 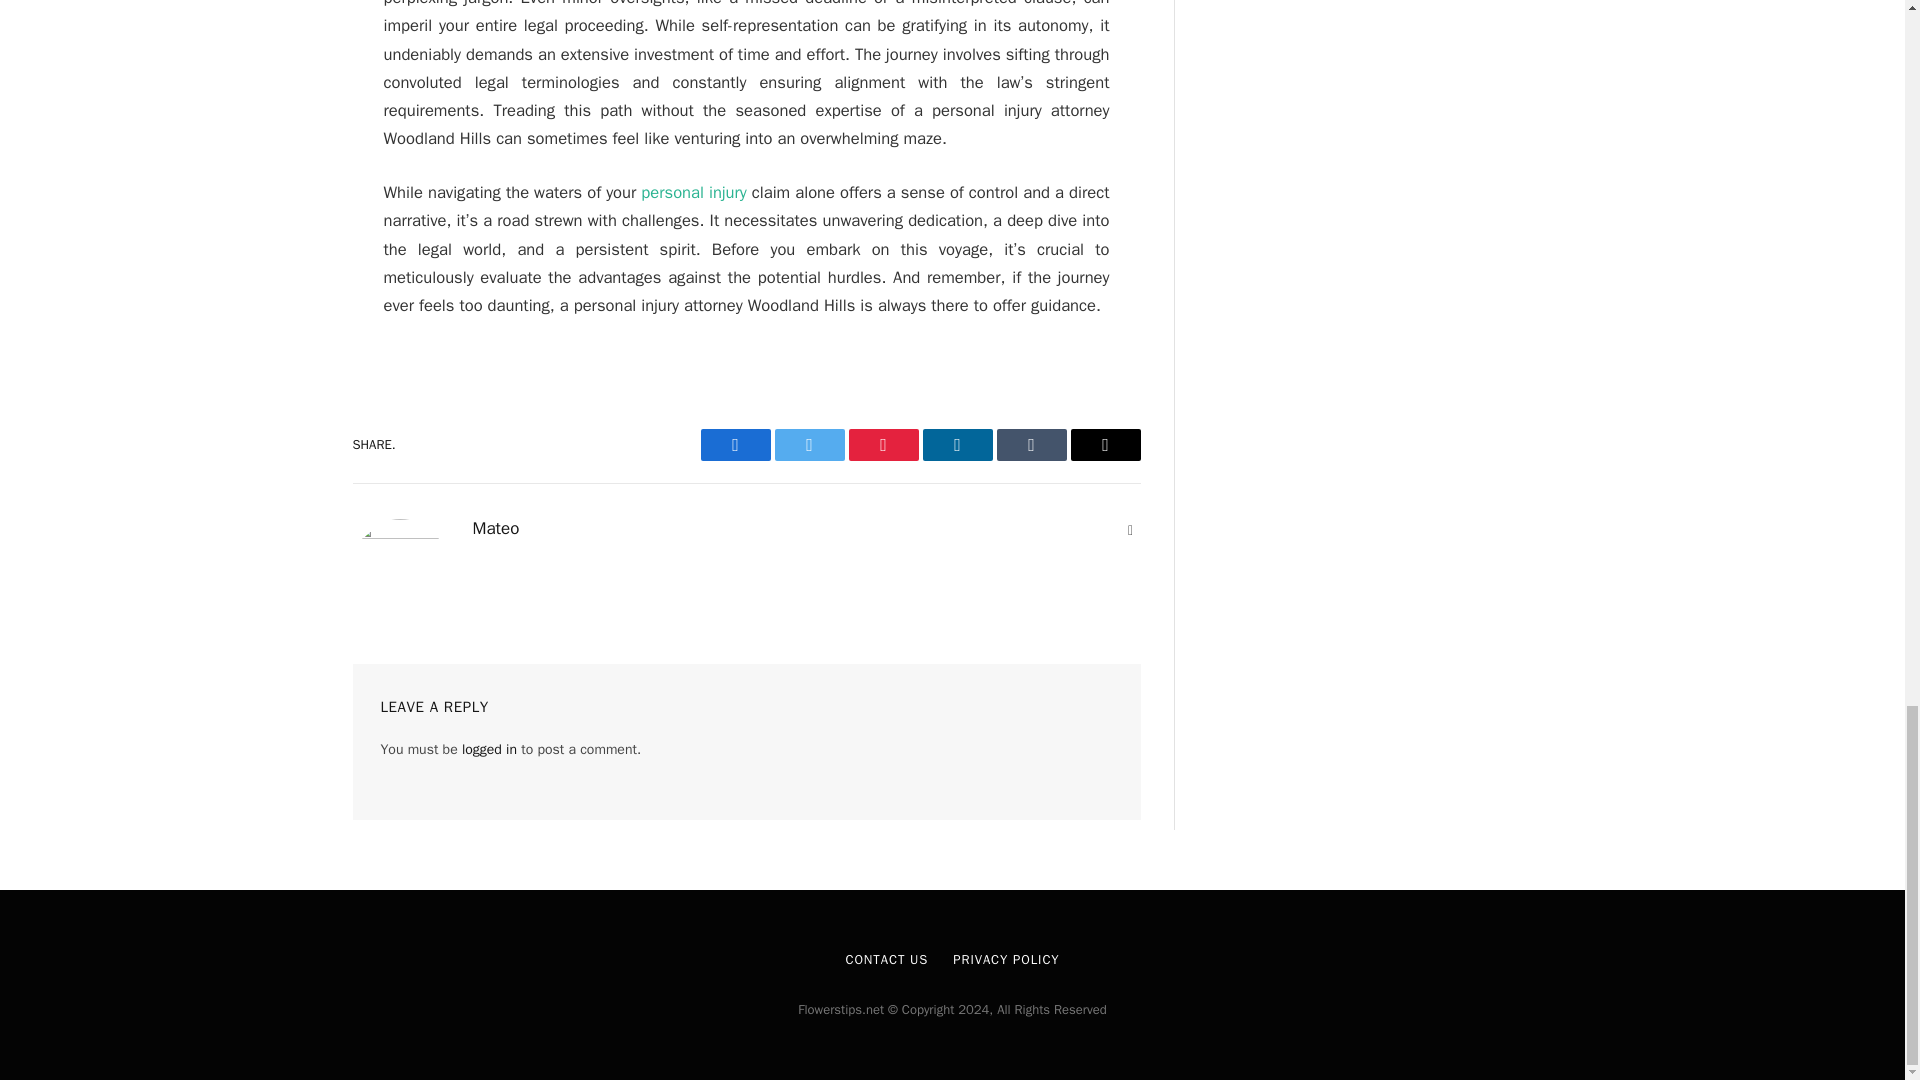 I want to click on LinkedIn, so click(x=956, y=444).